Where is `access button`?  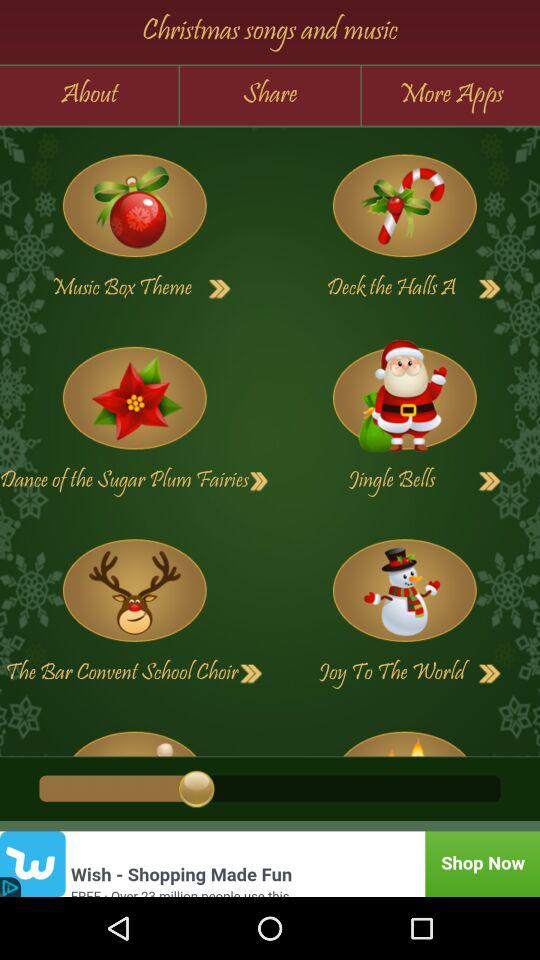
access button is located at coordinates (259, 481).